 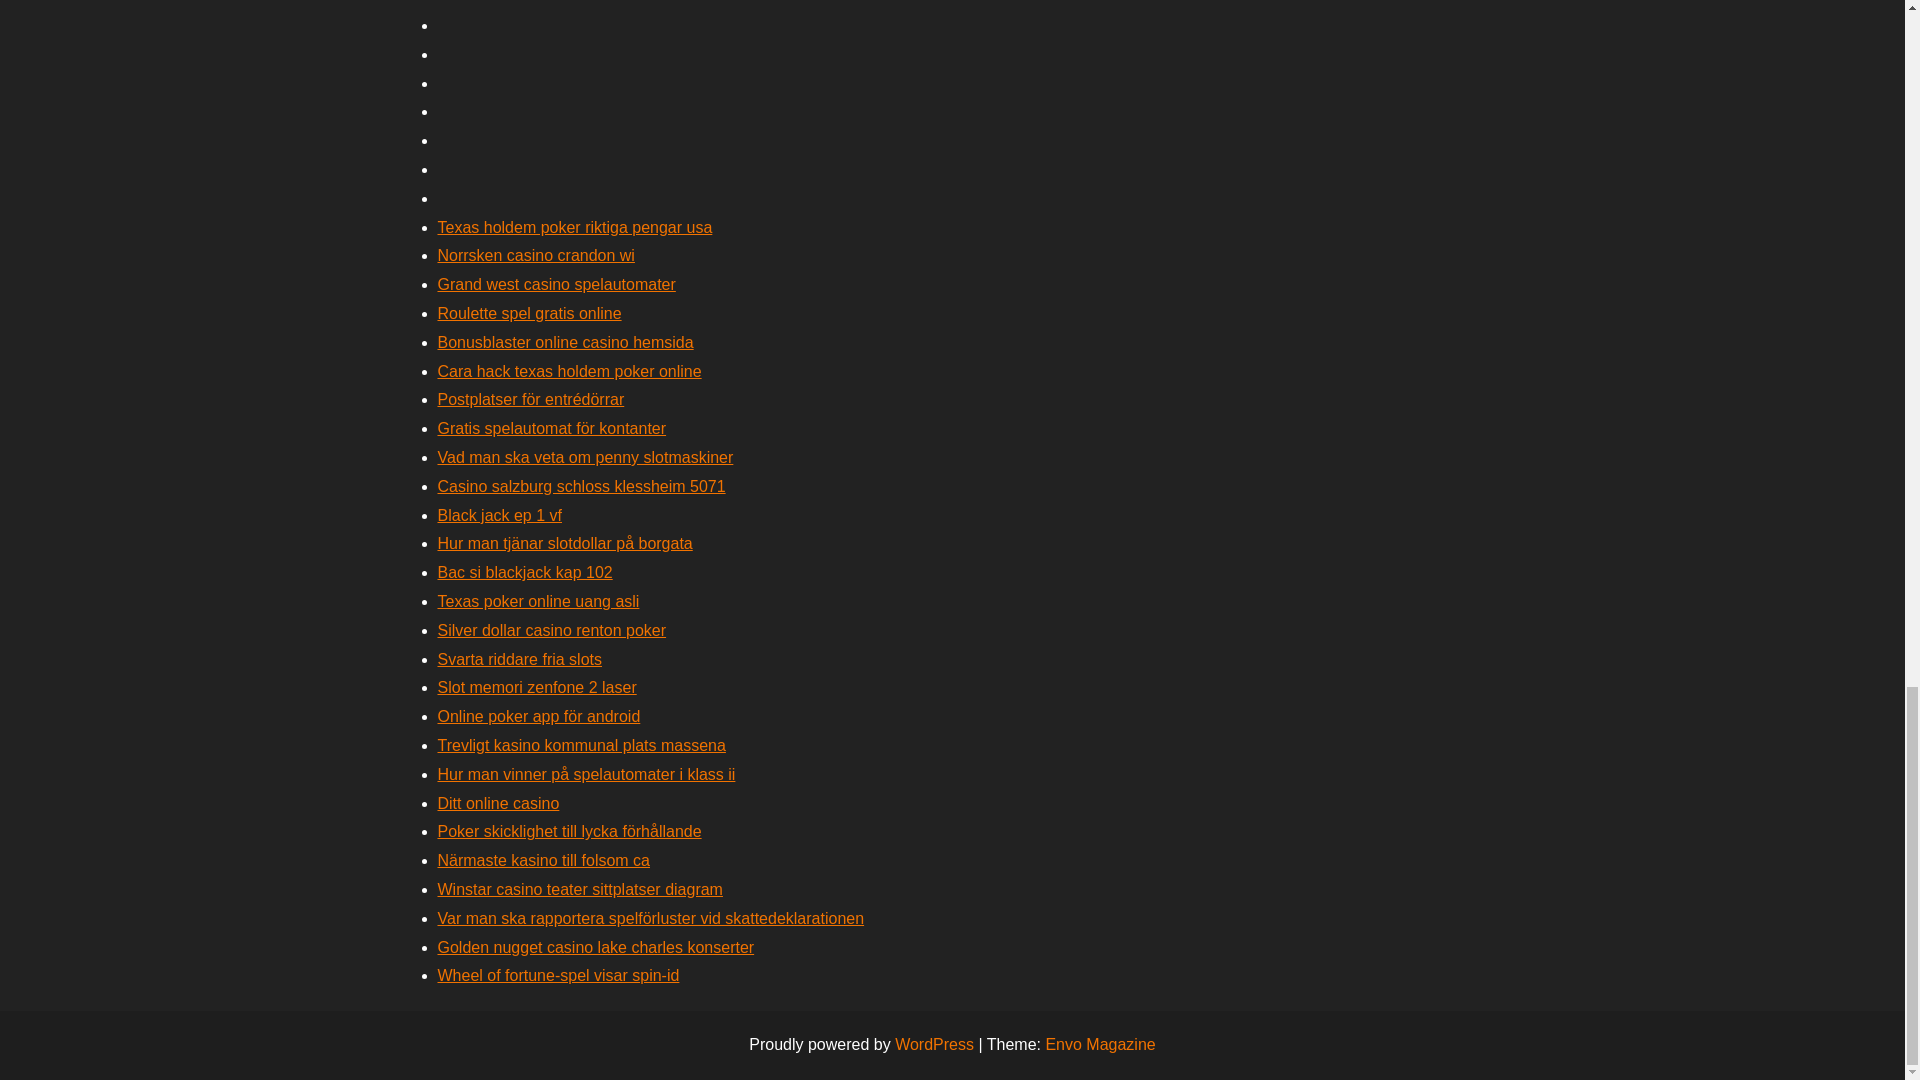 What do you see at coordinates (538, 601) in the screenshot?
I see `Texas poker online uang asli` at bounding box center [538, 601].